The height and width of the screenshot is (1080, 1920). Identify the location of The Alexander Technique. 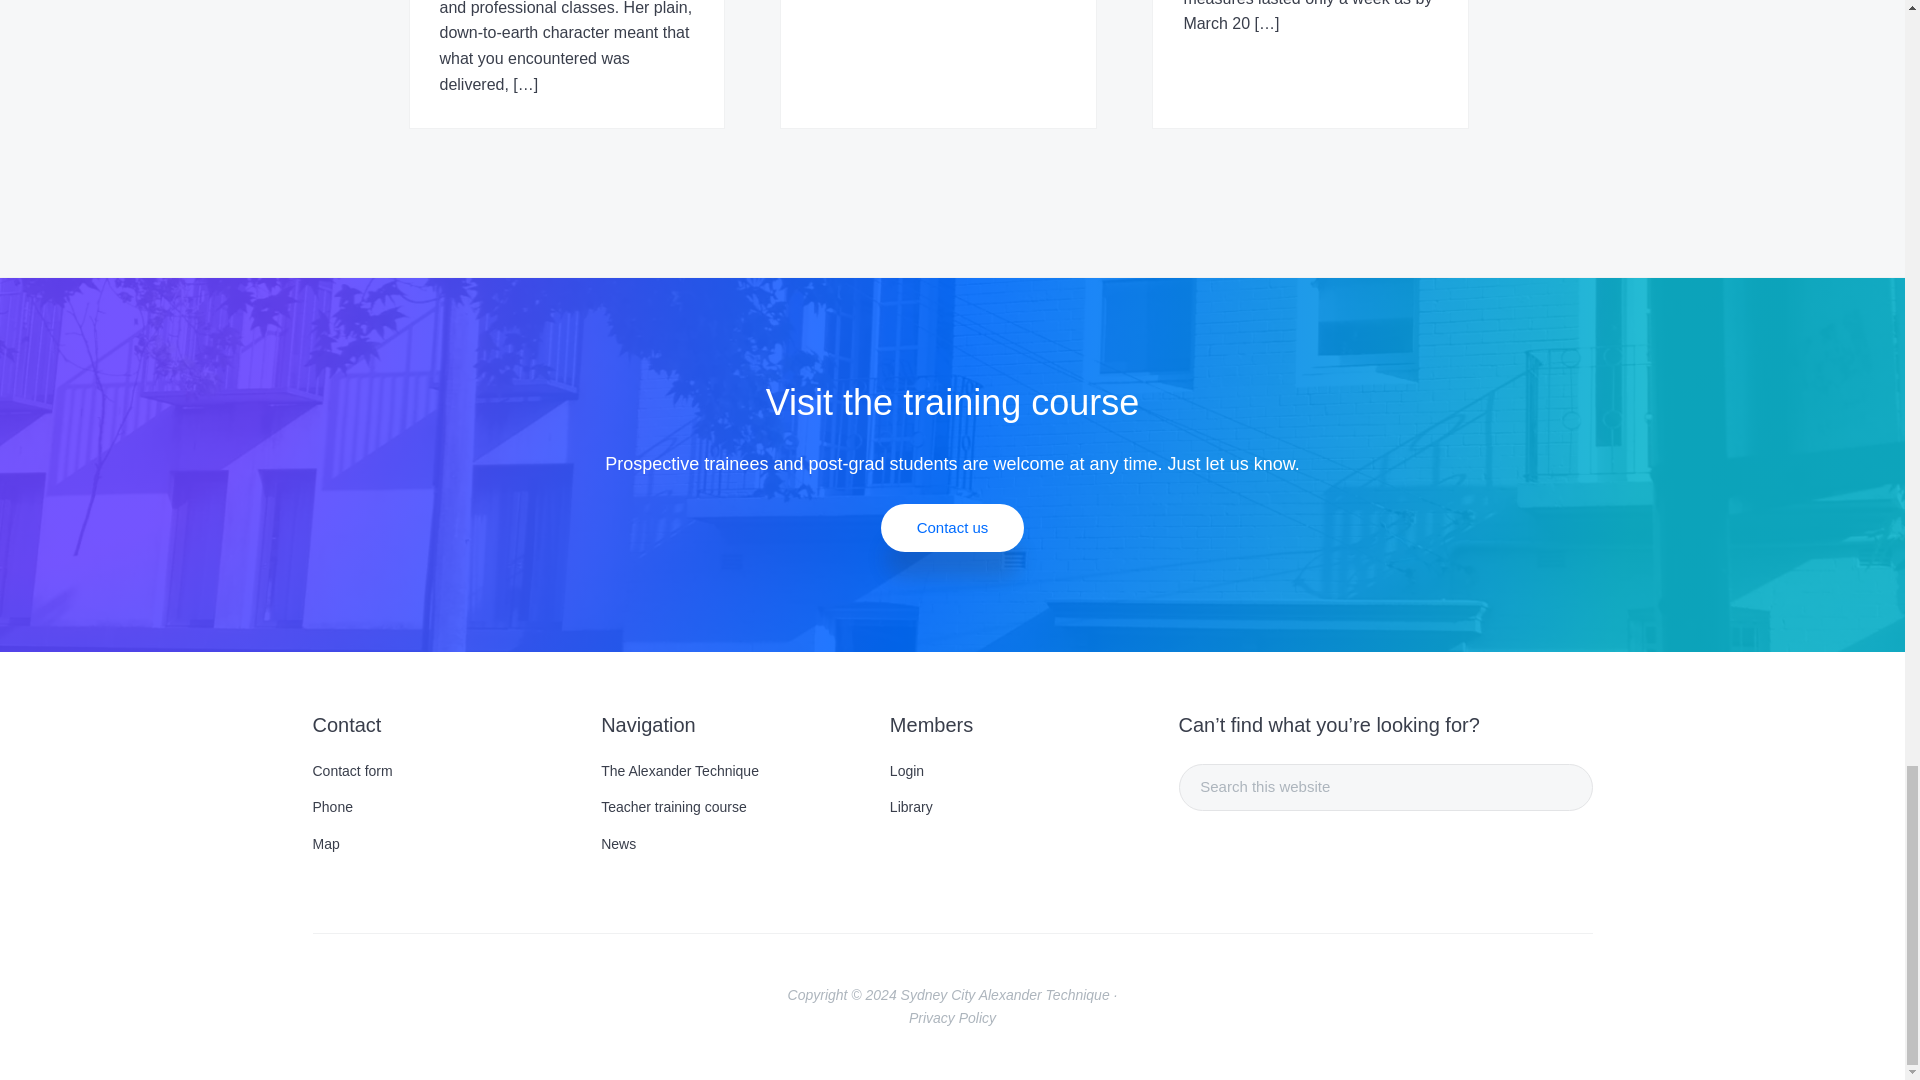
(728, 770).